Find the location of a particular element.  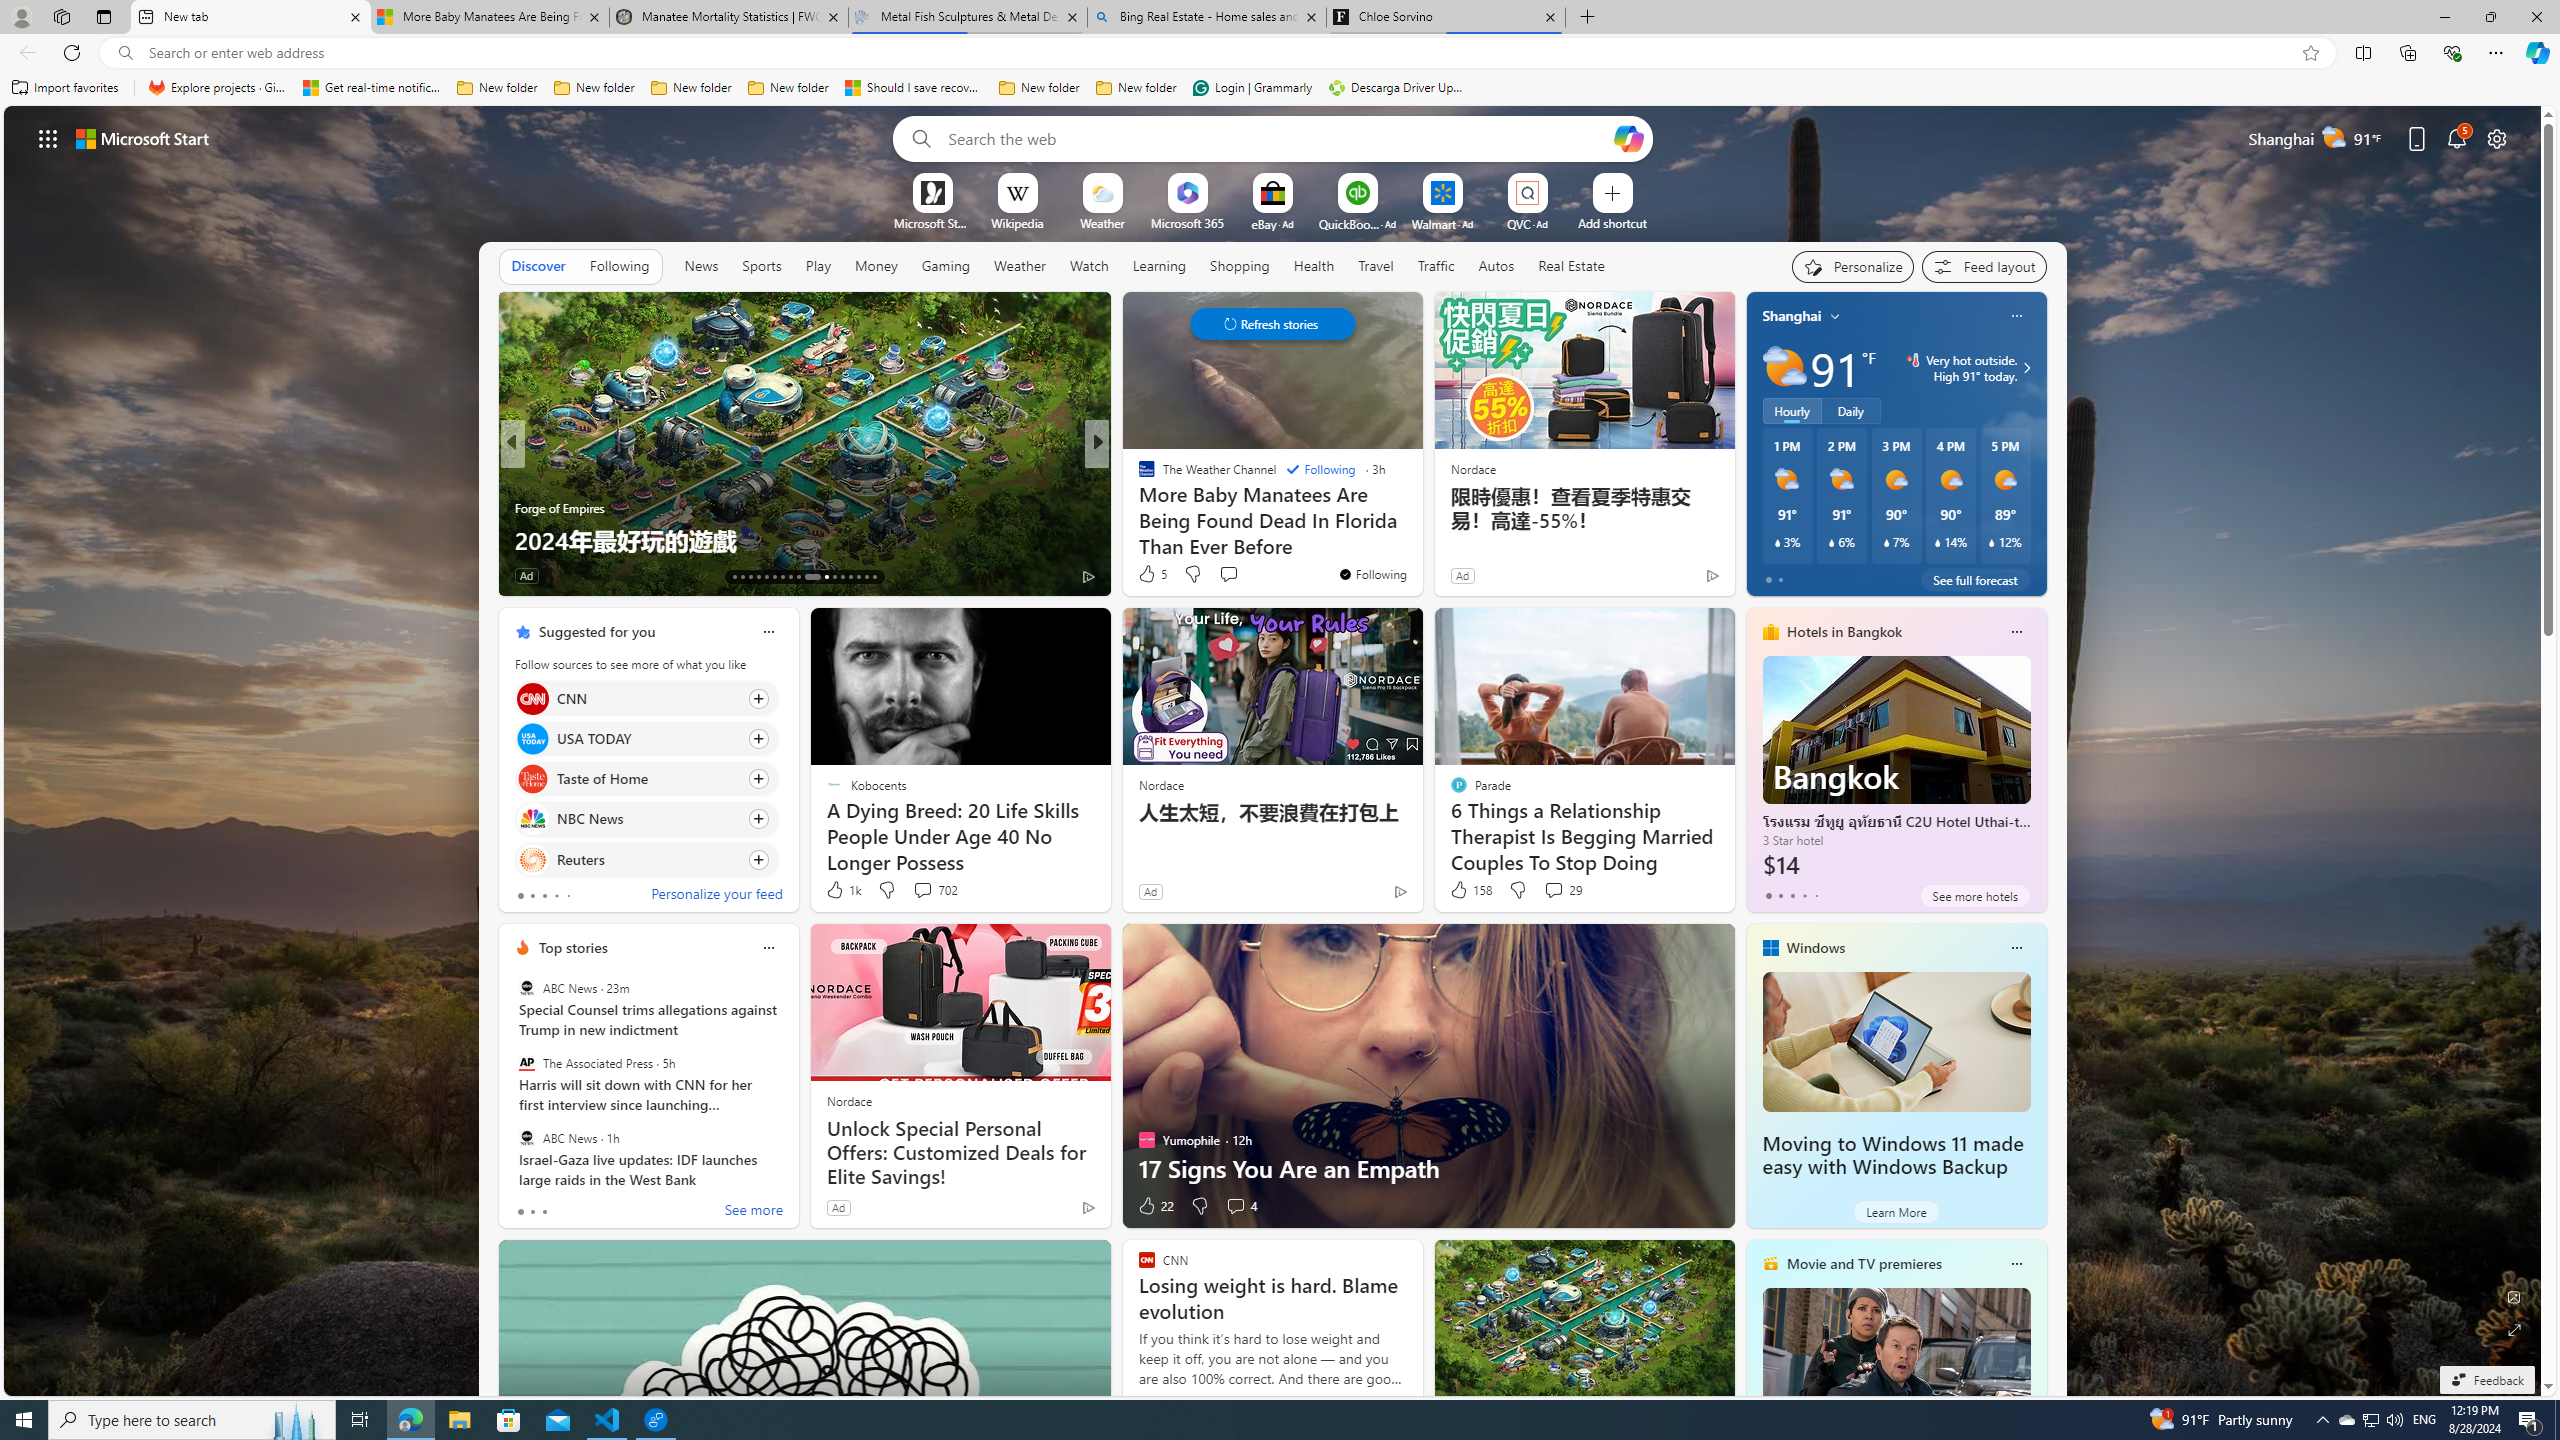

Watch is located at coordinates (1089, 265).